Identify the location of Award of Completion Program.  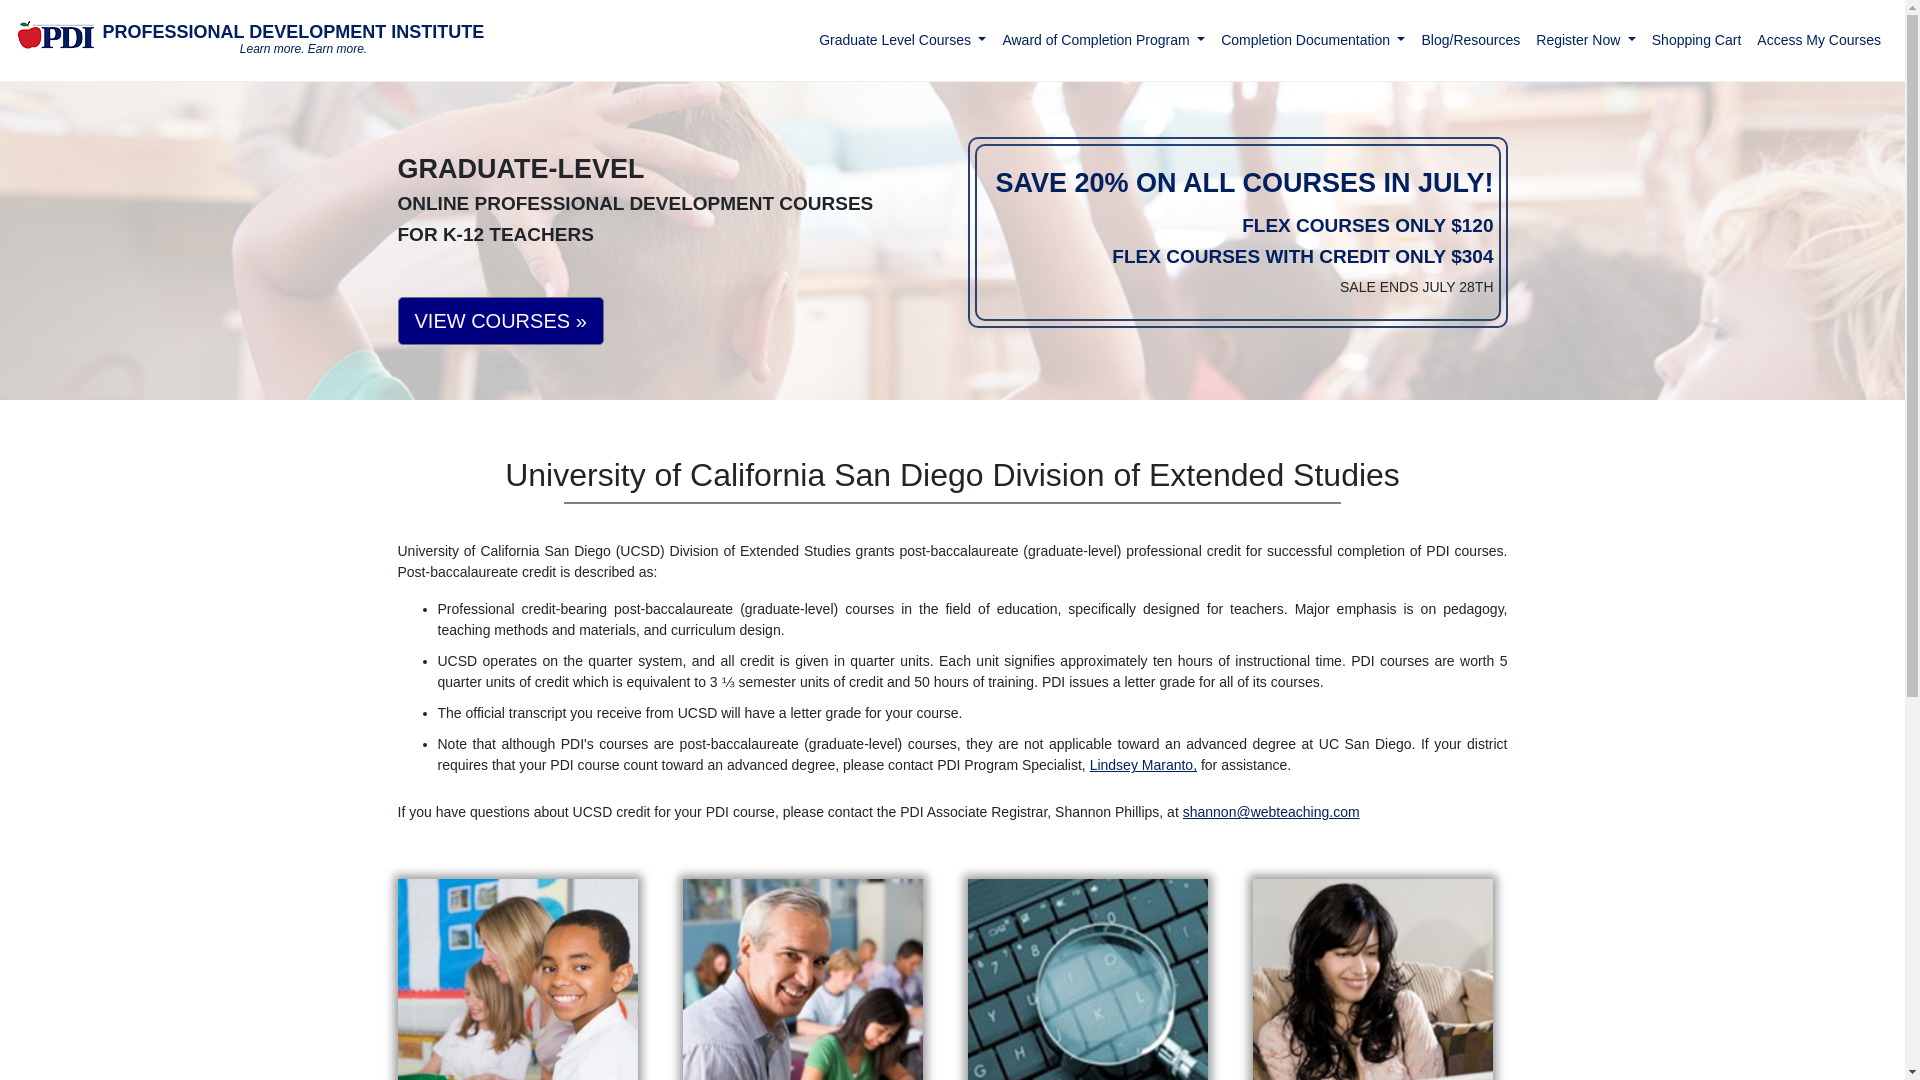
(902, 40).